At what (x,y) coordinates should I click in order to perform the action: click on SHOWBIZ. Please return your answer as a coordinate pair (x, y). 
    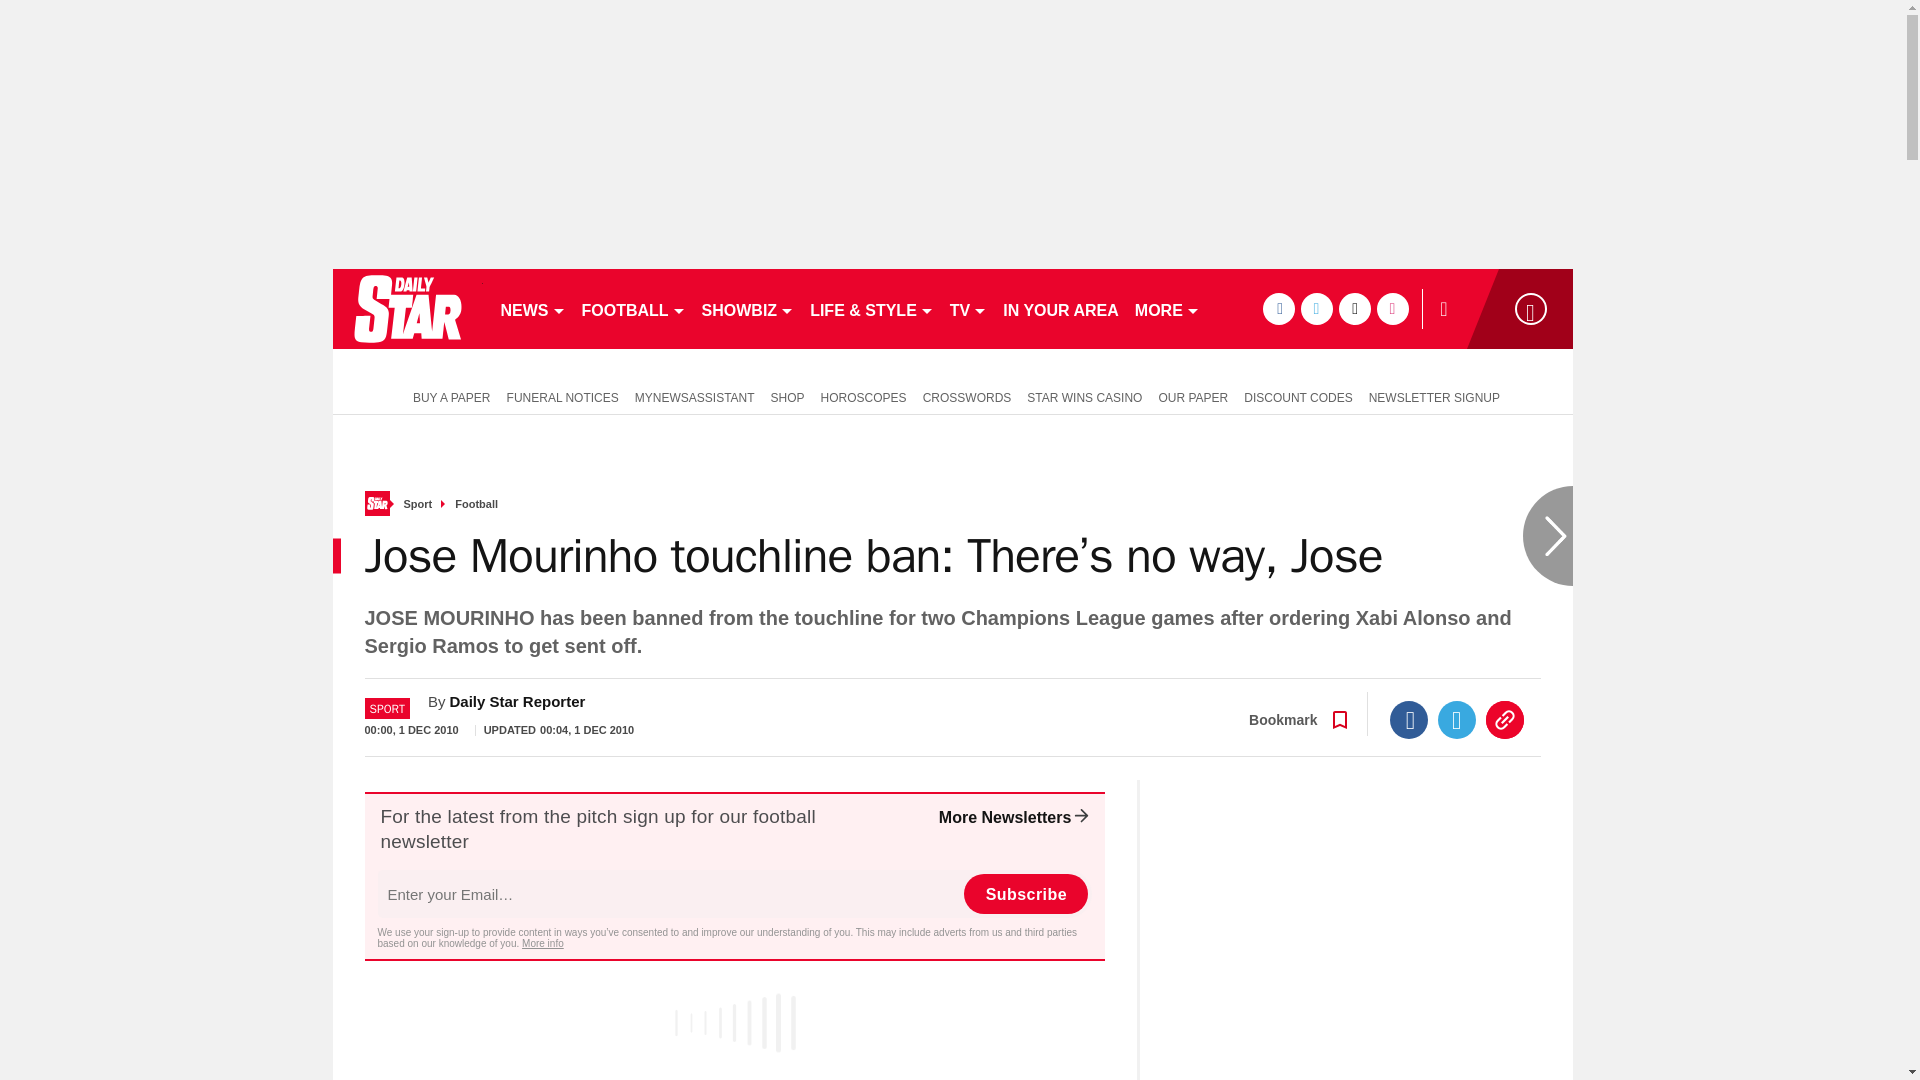
    Looking at the image, I should click on (748, 308).